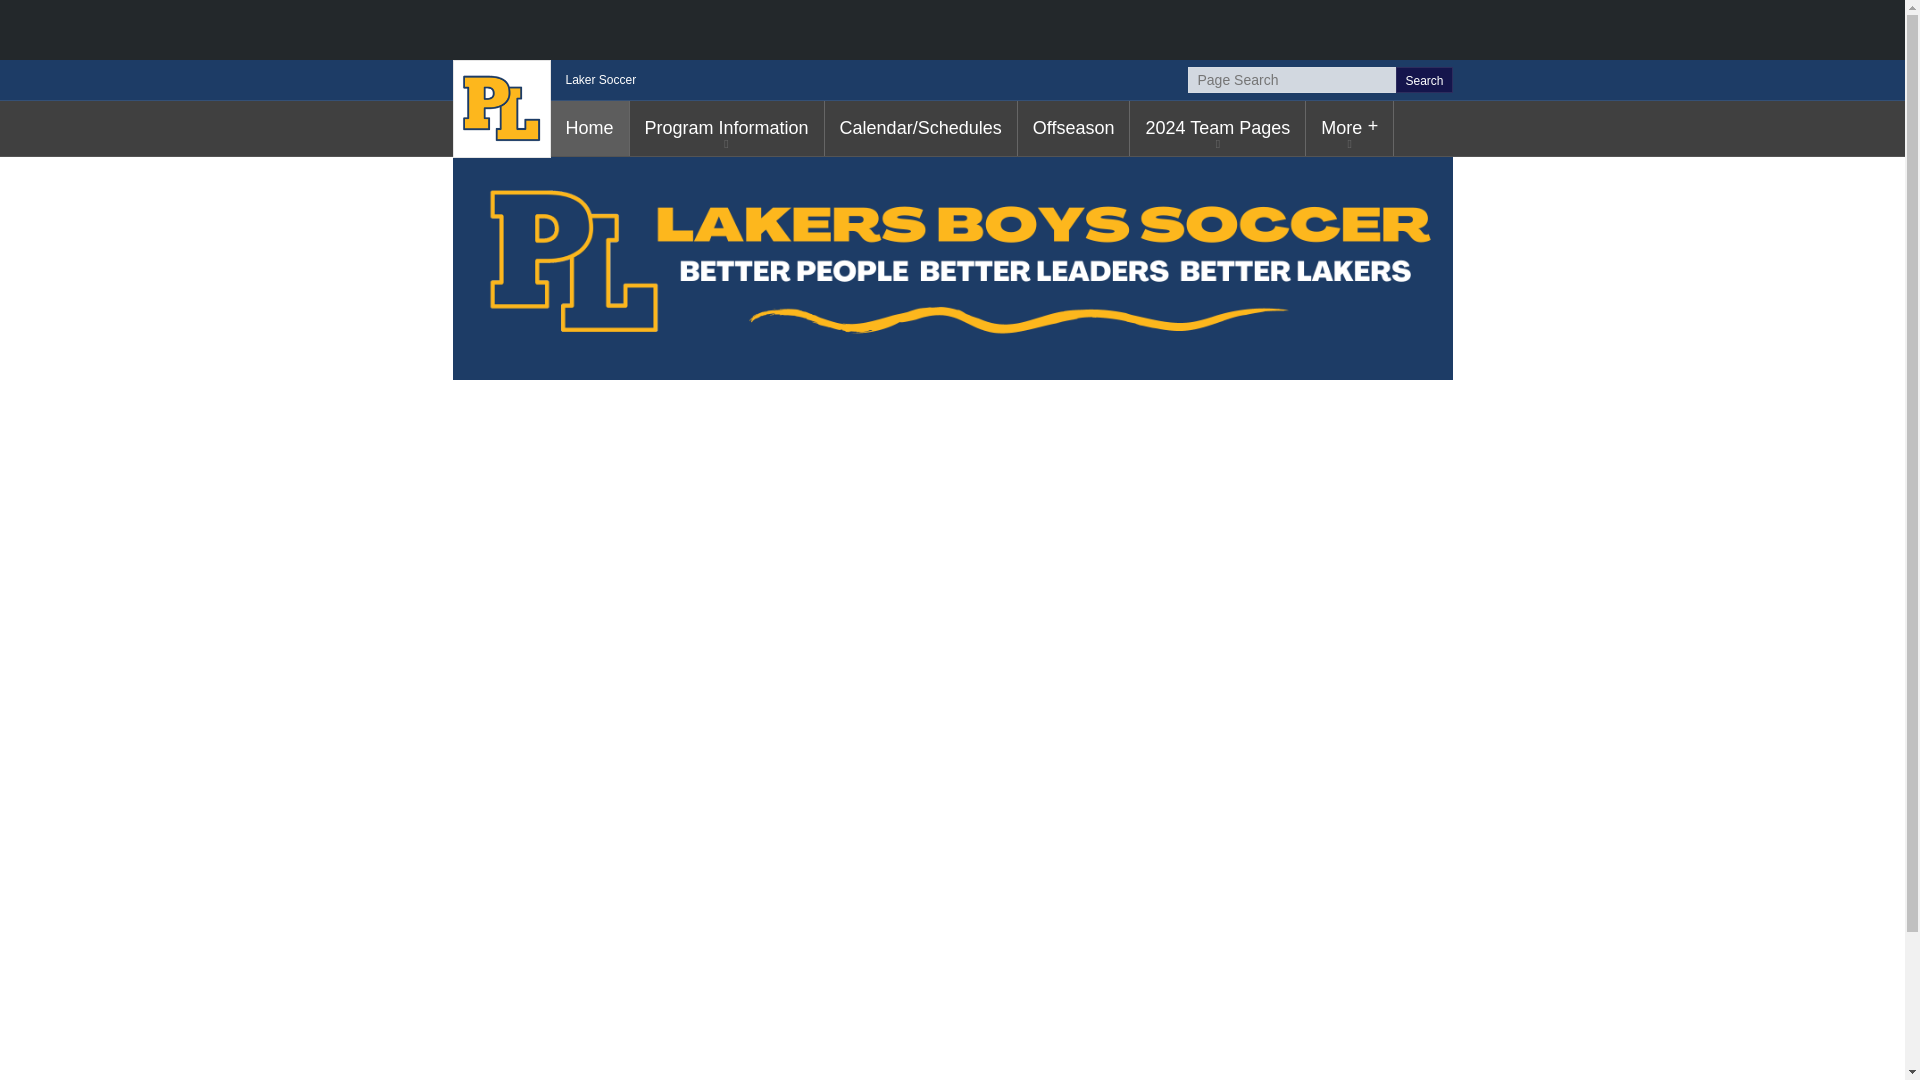 This screenshot has width=1920, height=1080. I want to click on 2024 Team Pages, so click(1218, 128).